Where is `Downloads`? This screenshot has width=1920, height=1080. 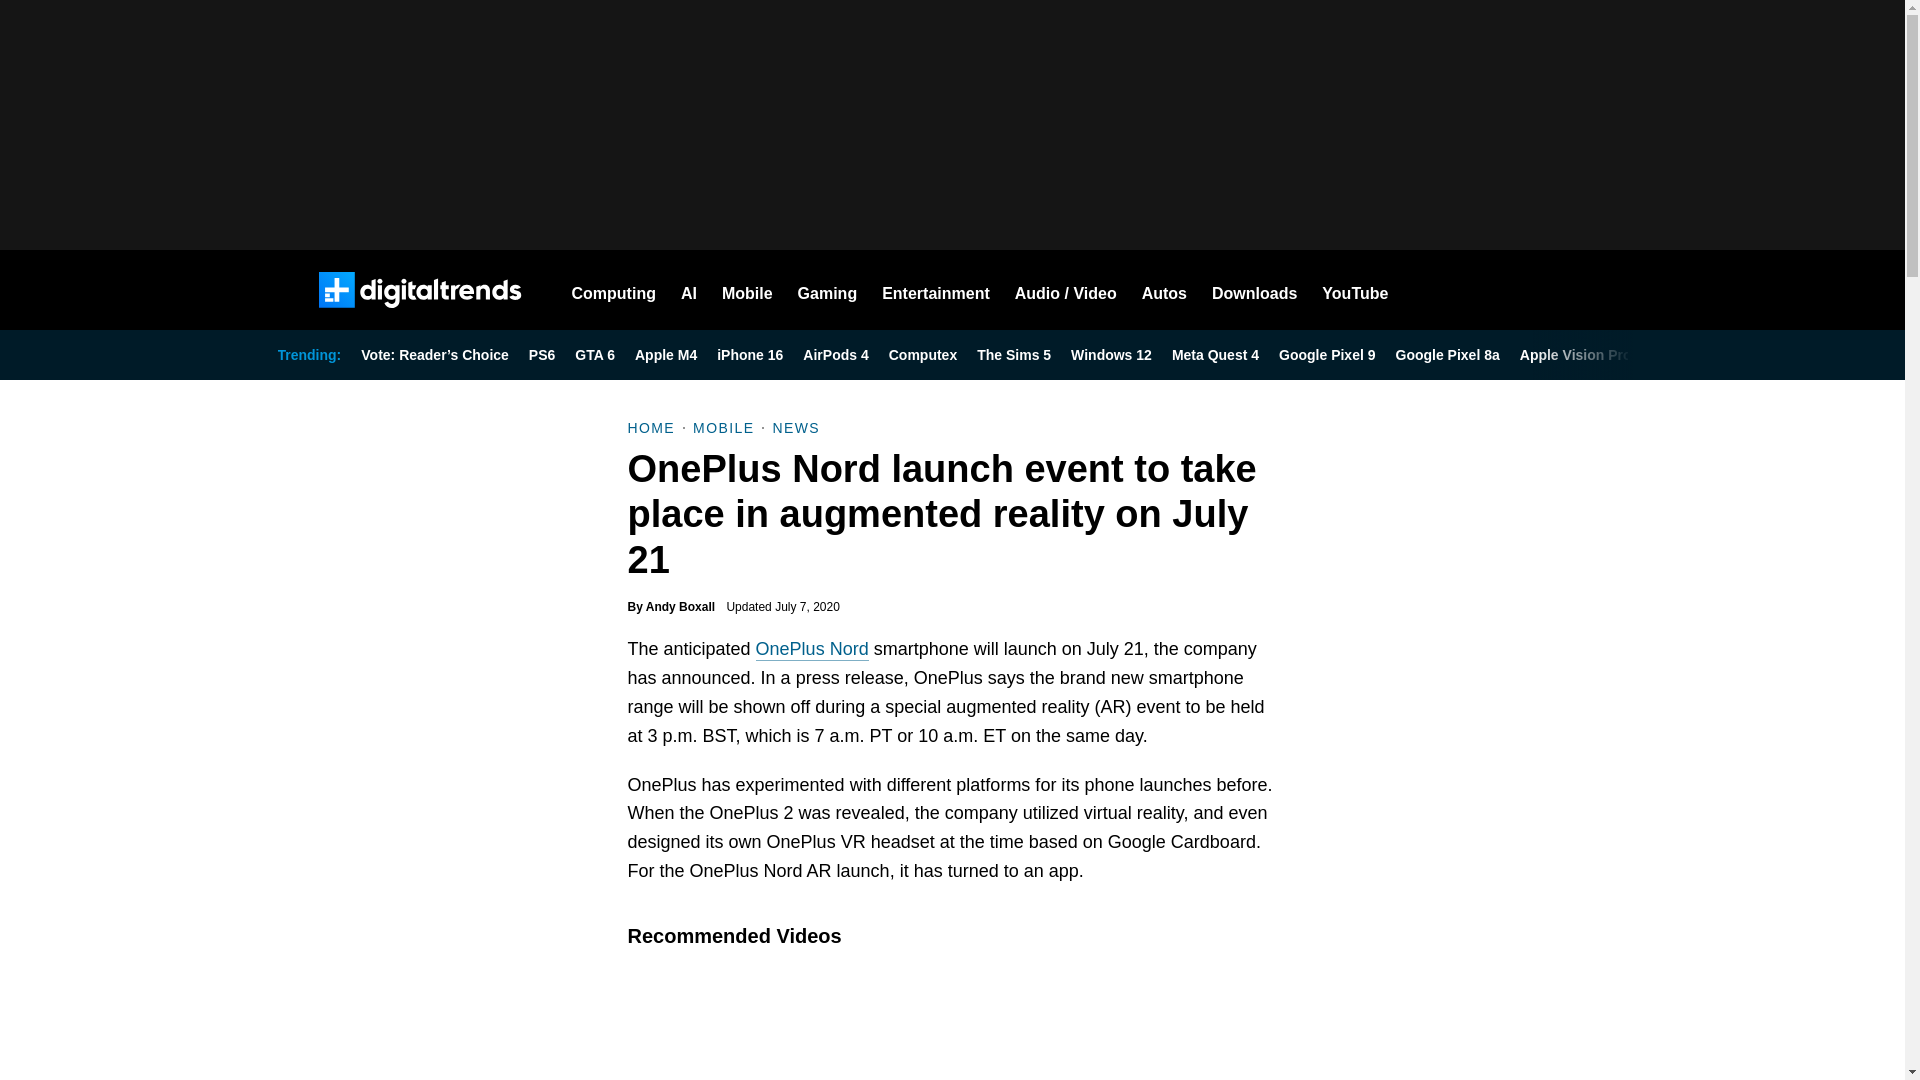 Downloads is located at coordinates (1254, 290).